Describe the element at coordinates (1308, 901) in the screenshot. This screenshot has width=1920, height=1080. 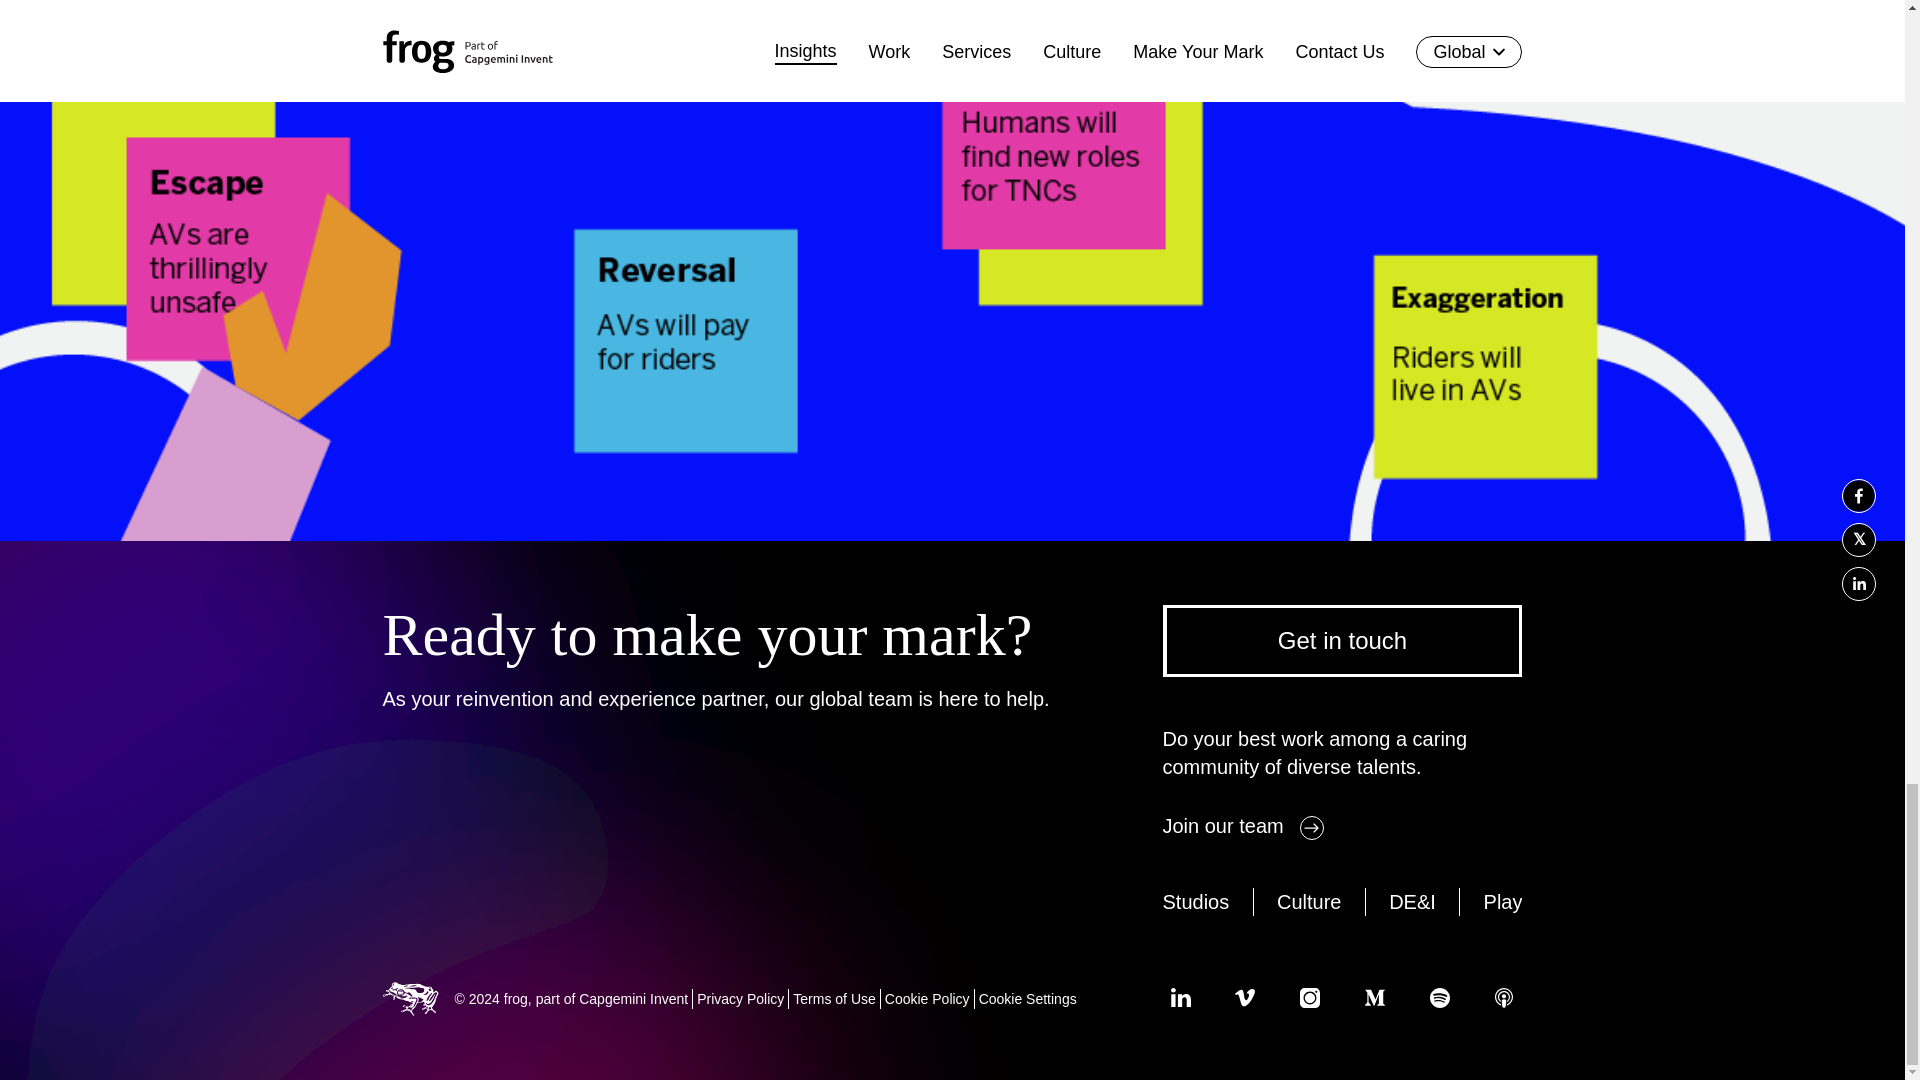
I see `Culture` at that location.